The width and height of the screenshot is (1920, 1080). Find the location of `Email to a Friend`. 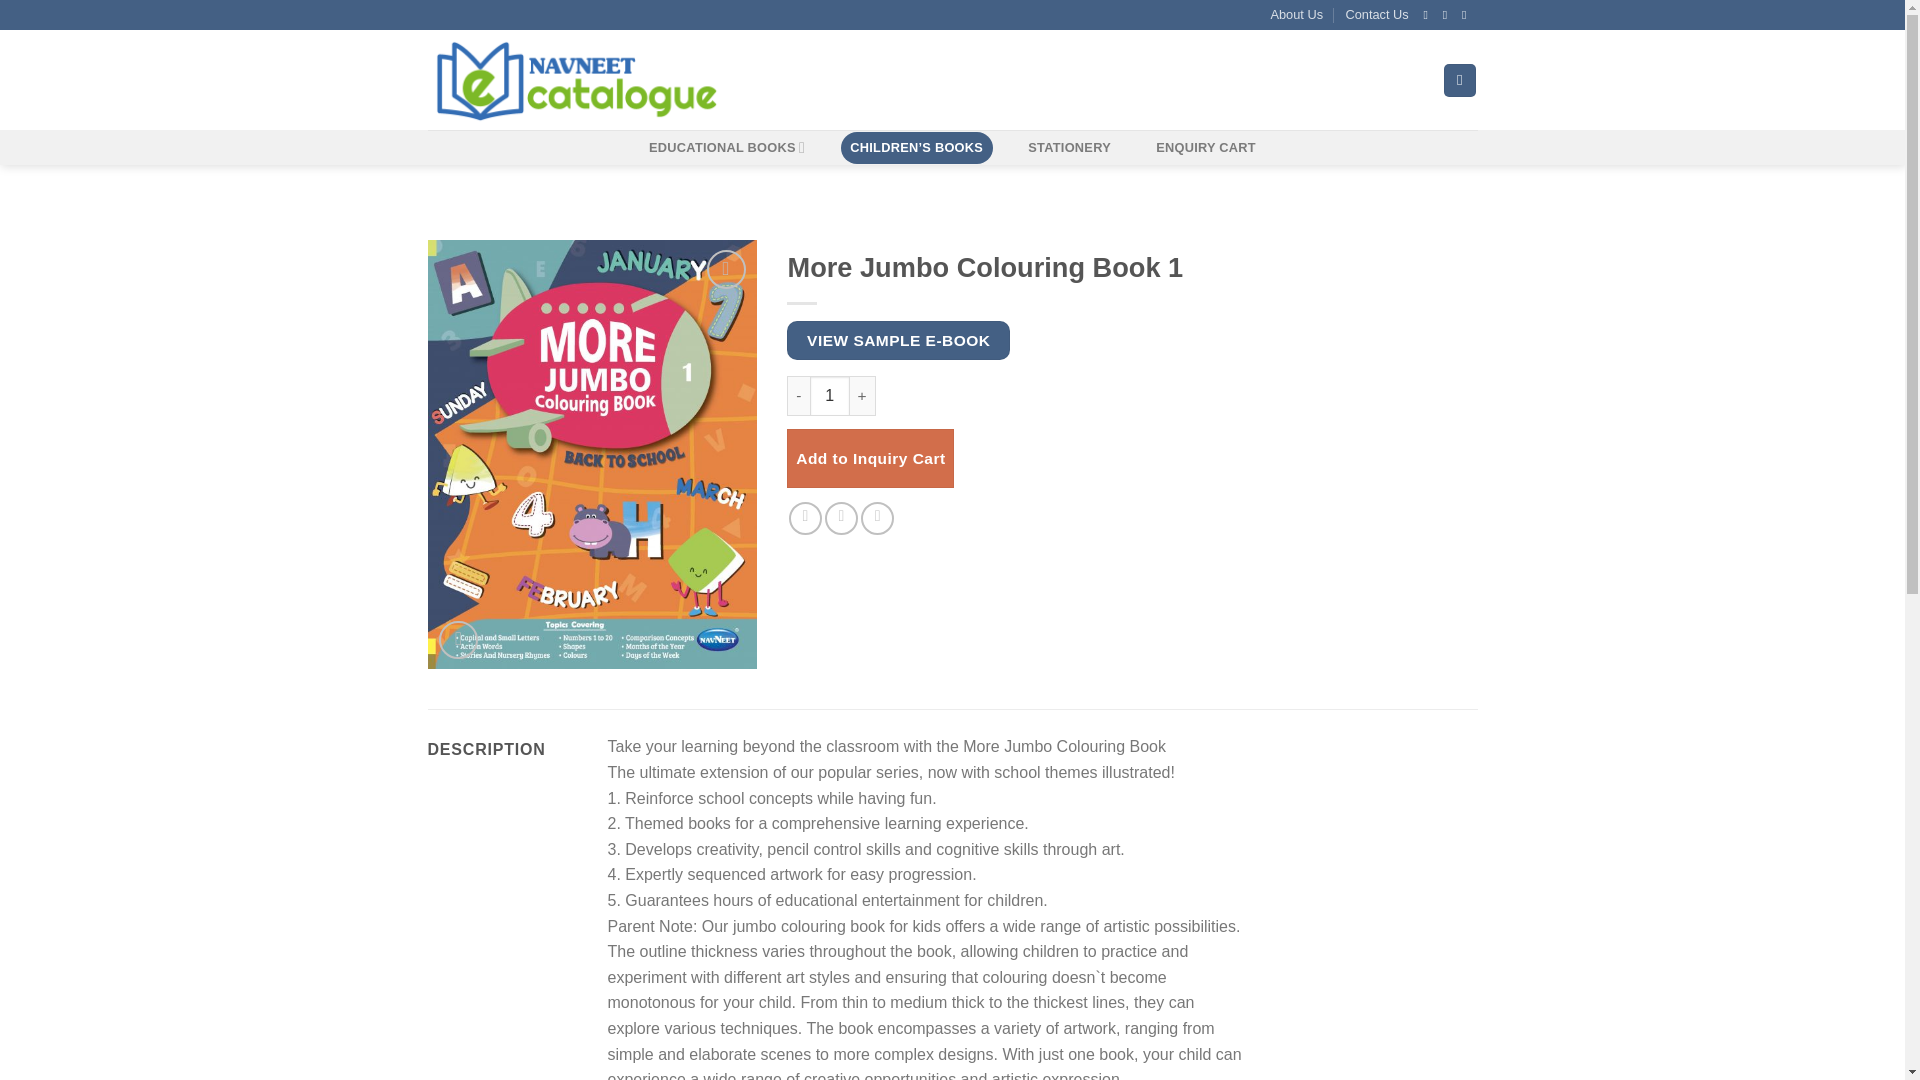

Email to a Friend is located at coordinates (877, 518).